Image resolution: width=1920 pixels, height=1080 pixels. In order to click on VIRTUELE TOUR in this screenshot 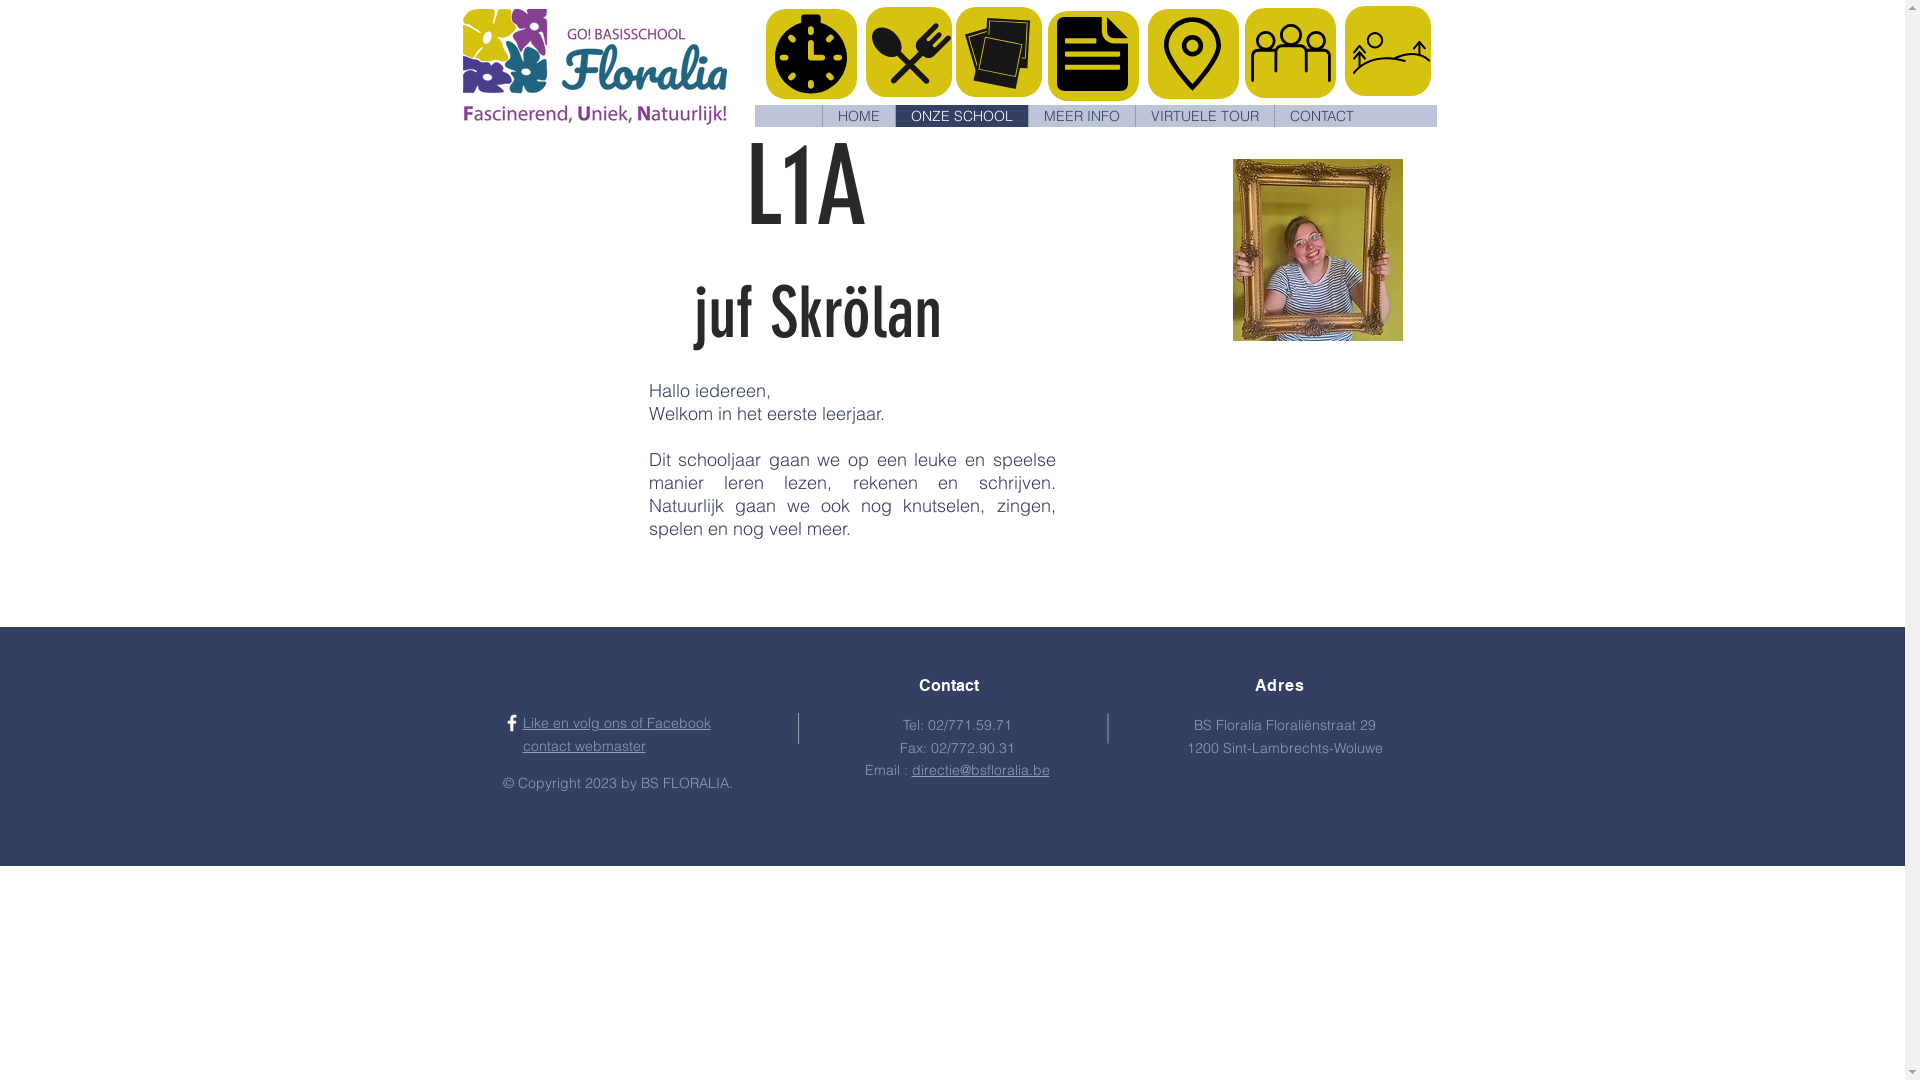, I will do `click(1204, 116)`.